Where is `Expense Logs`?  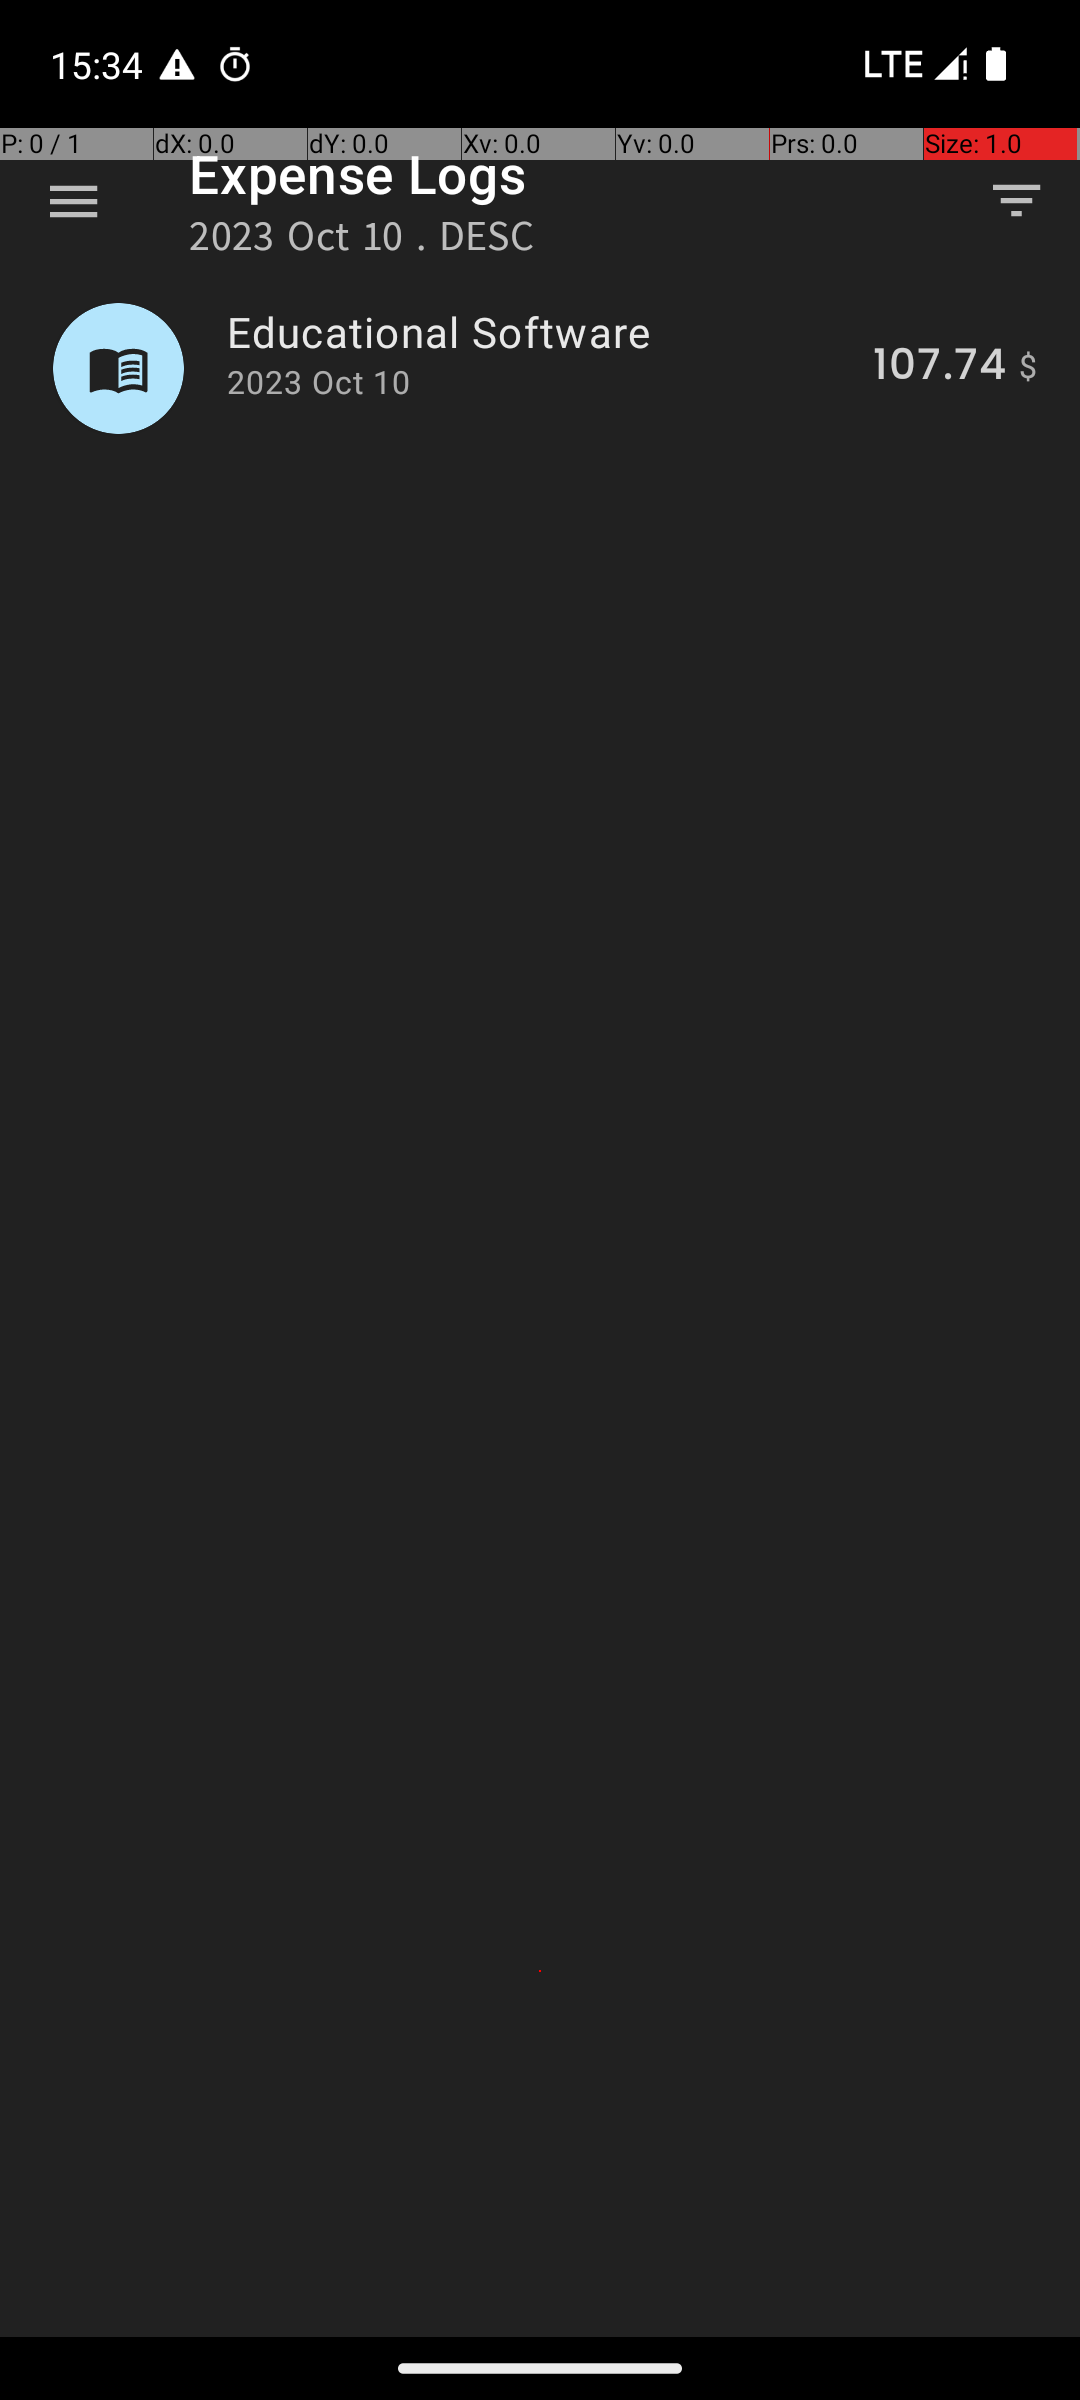 Expense Logs is located at coordinates (358, 174).